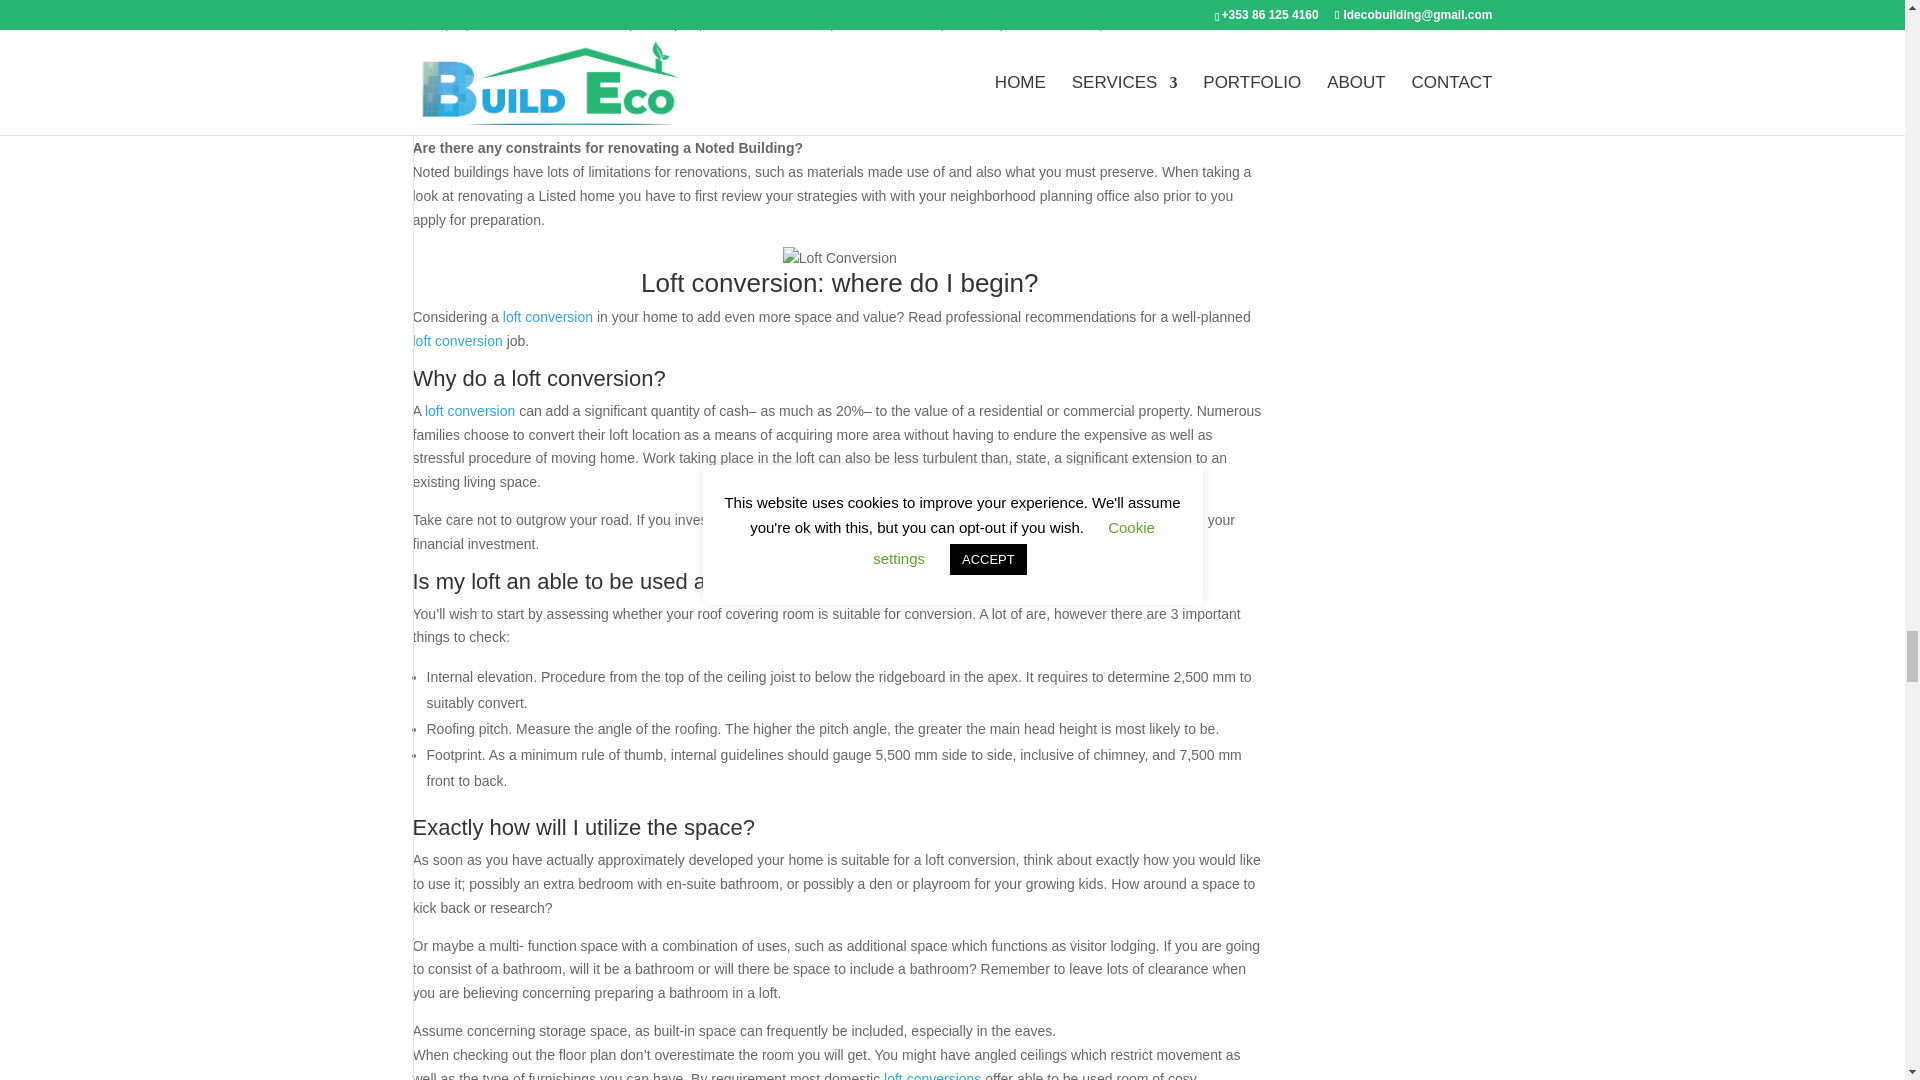 This screenshot has width=1920, height=1080. I want to click on loft conversion, so click(548, 316).